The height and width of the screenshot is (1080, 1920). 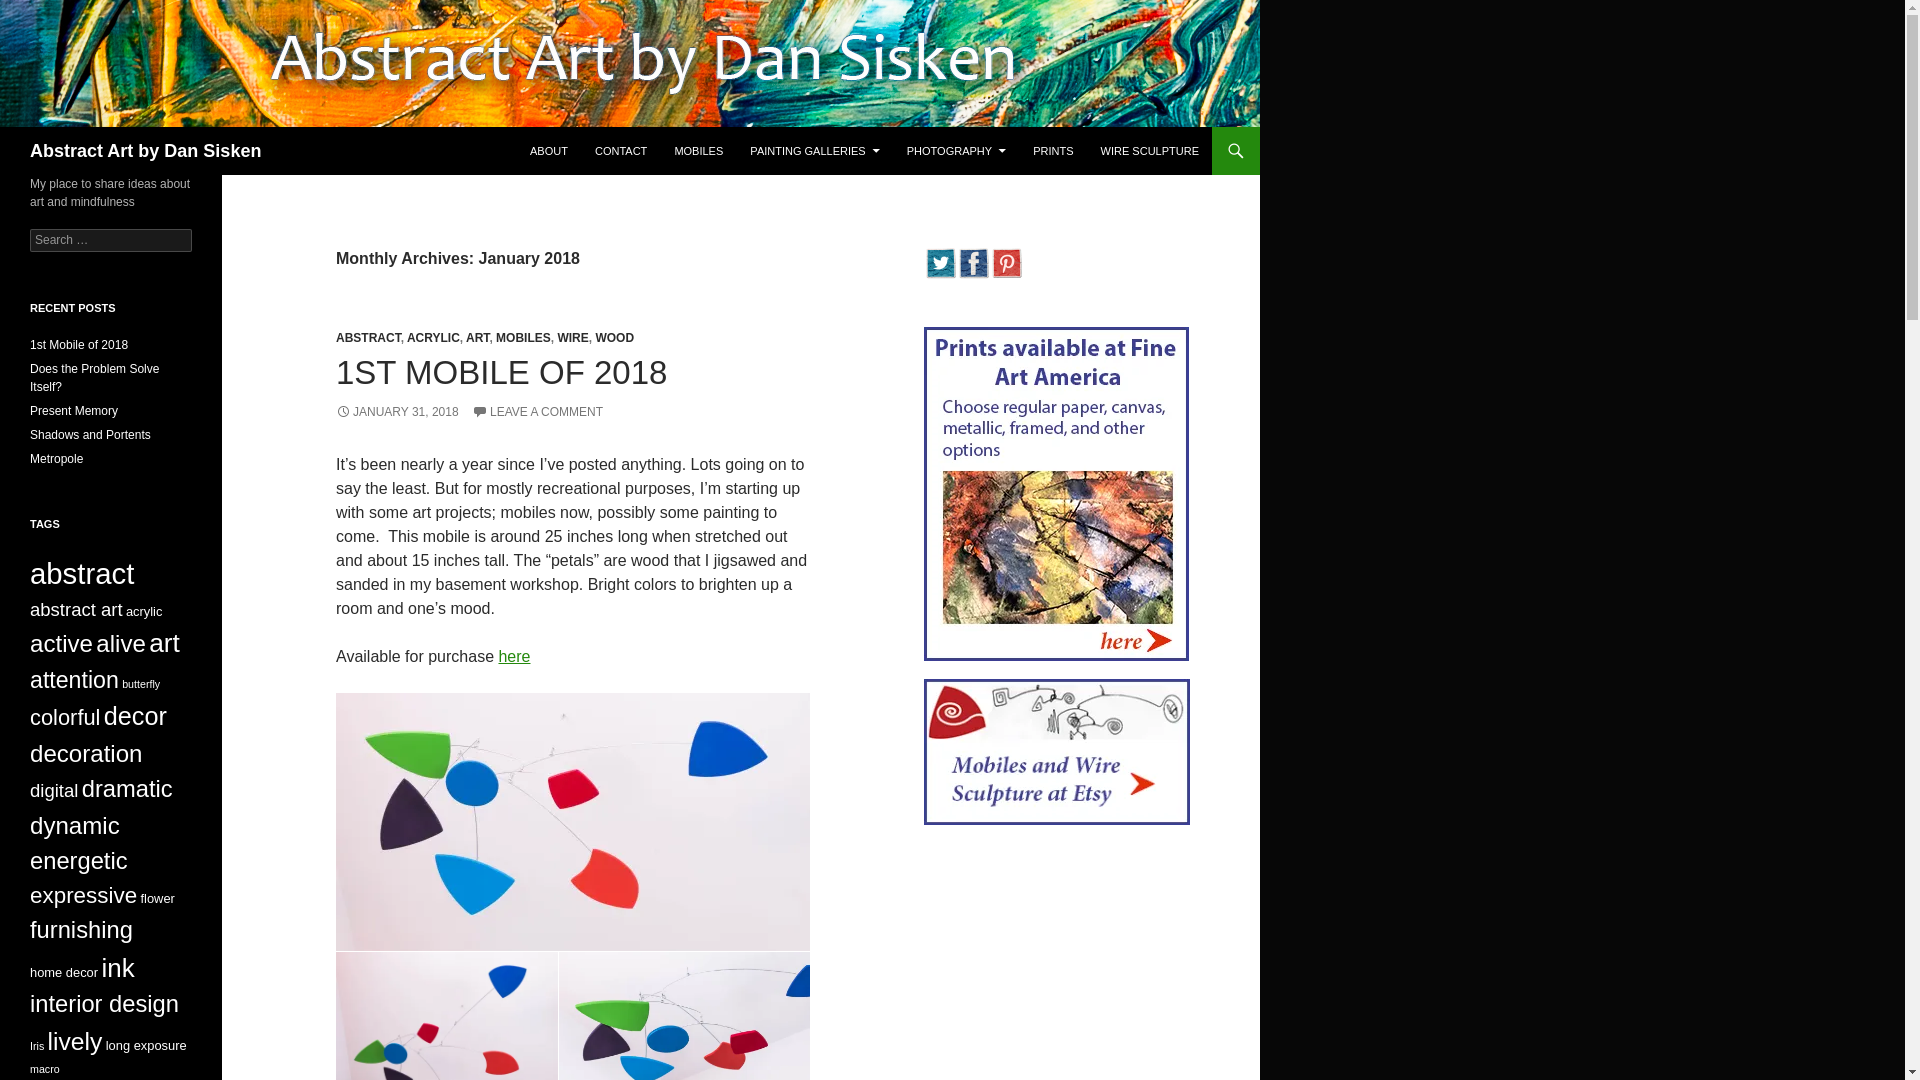 I want to click on ABOUT, so click(x=548, y=150).